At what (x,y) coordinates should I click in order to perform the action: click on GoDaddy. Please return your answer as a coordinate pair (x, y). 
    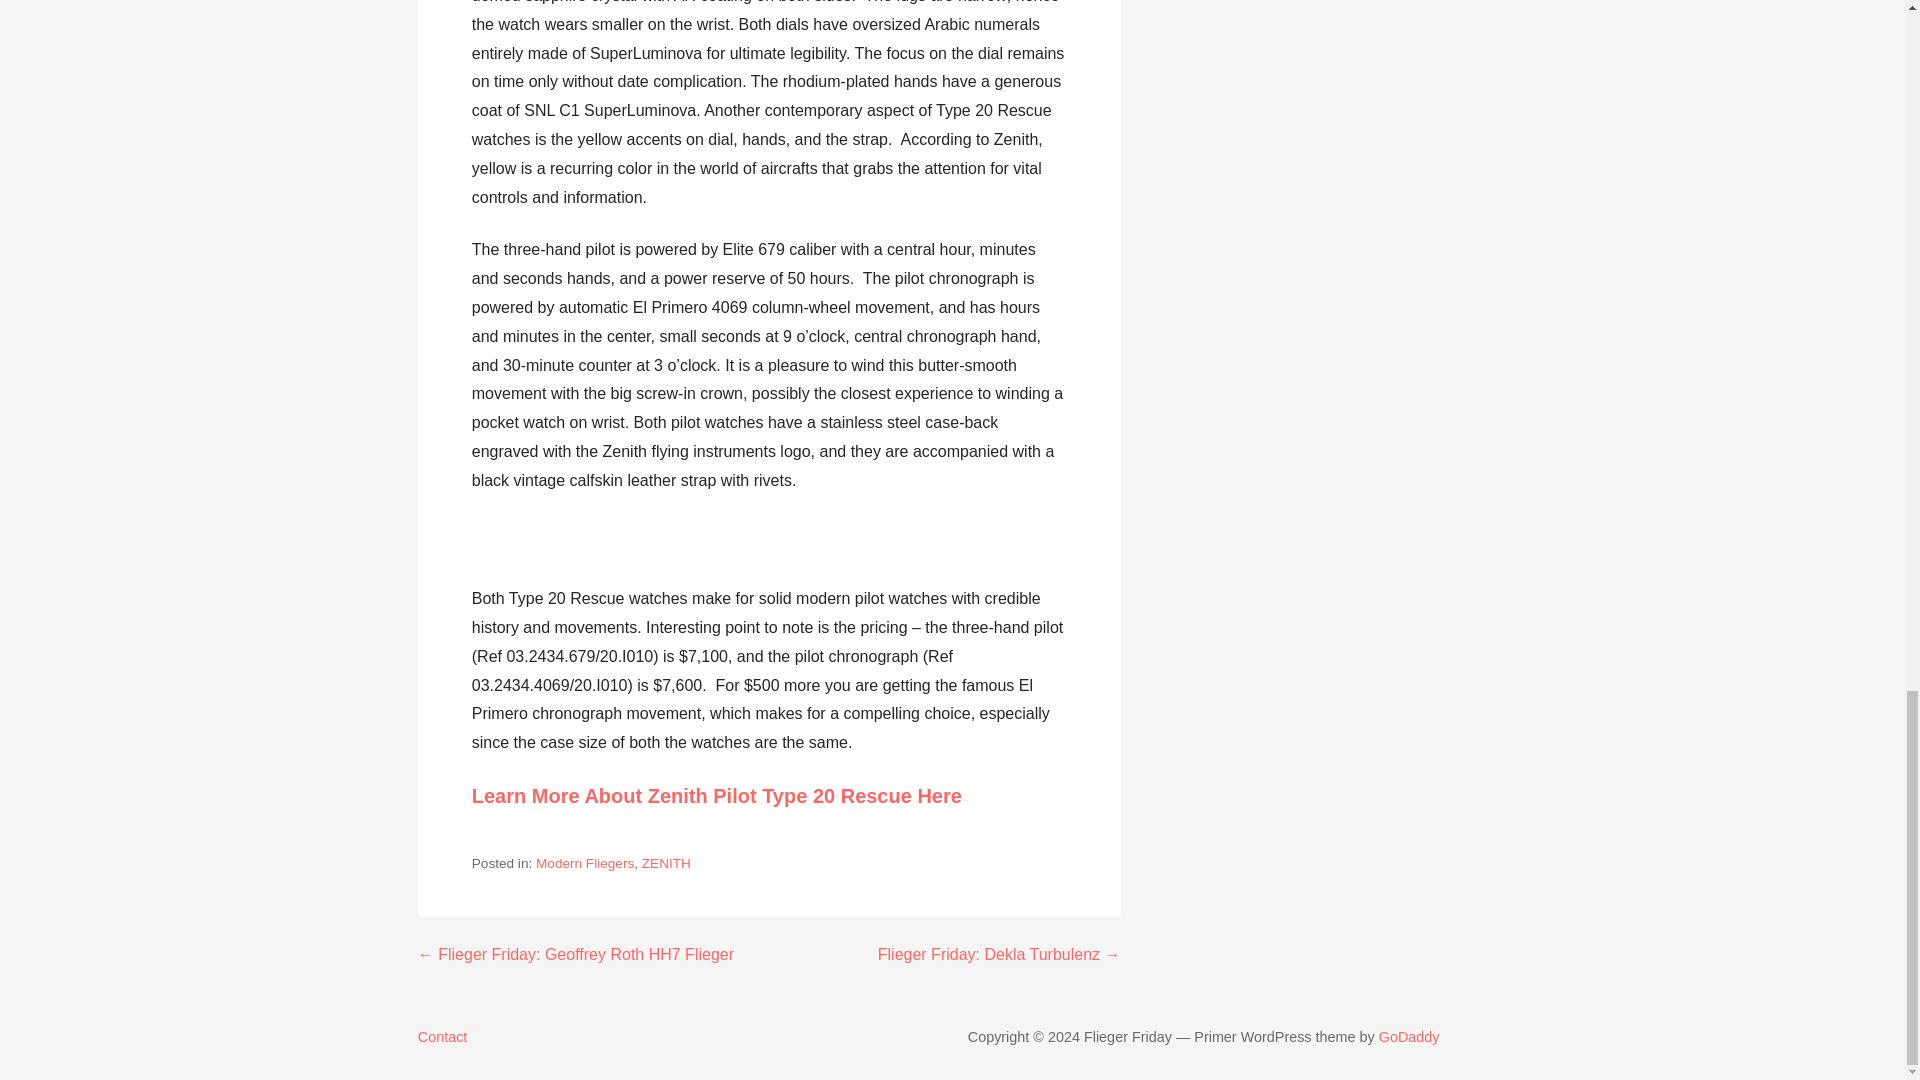
    Looking at the image, I should click on (1409, 1037).